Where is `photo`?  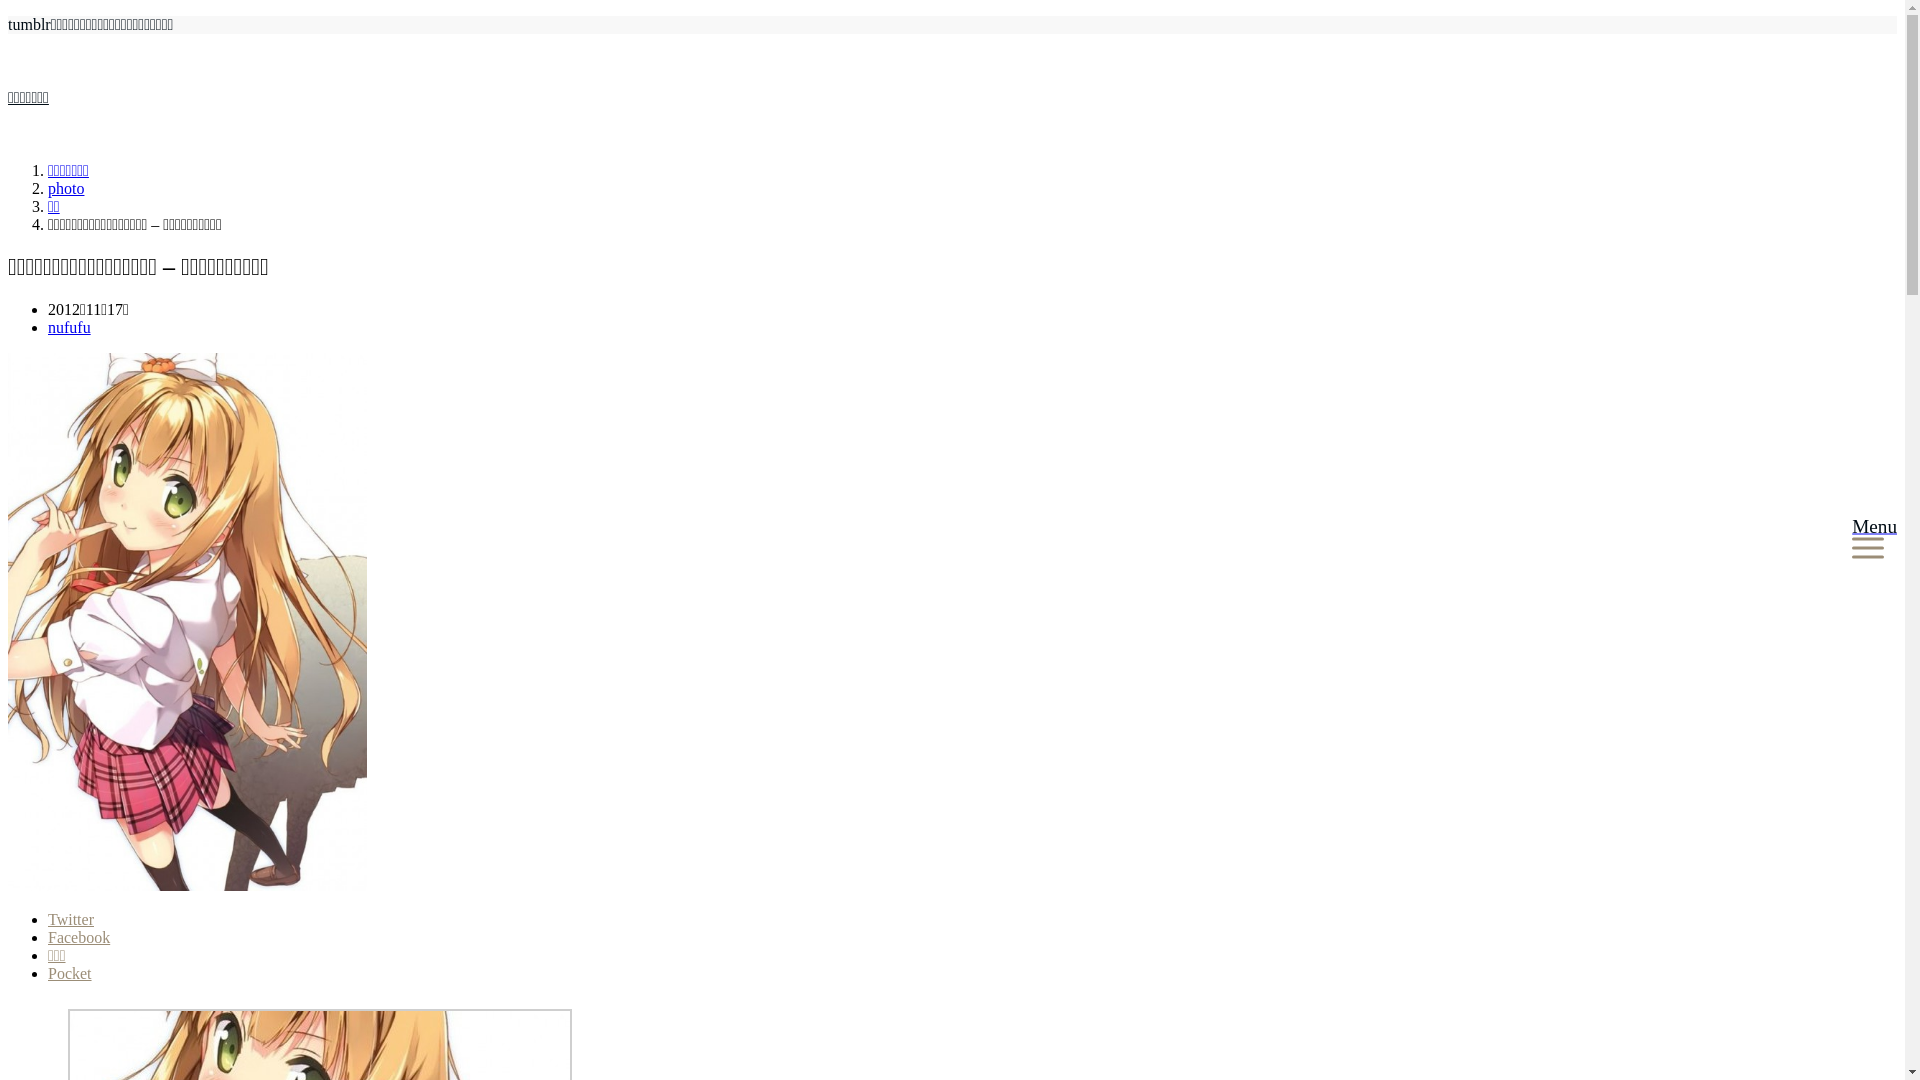
photo is located at coordinates (66, 188).